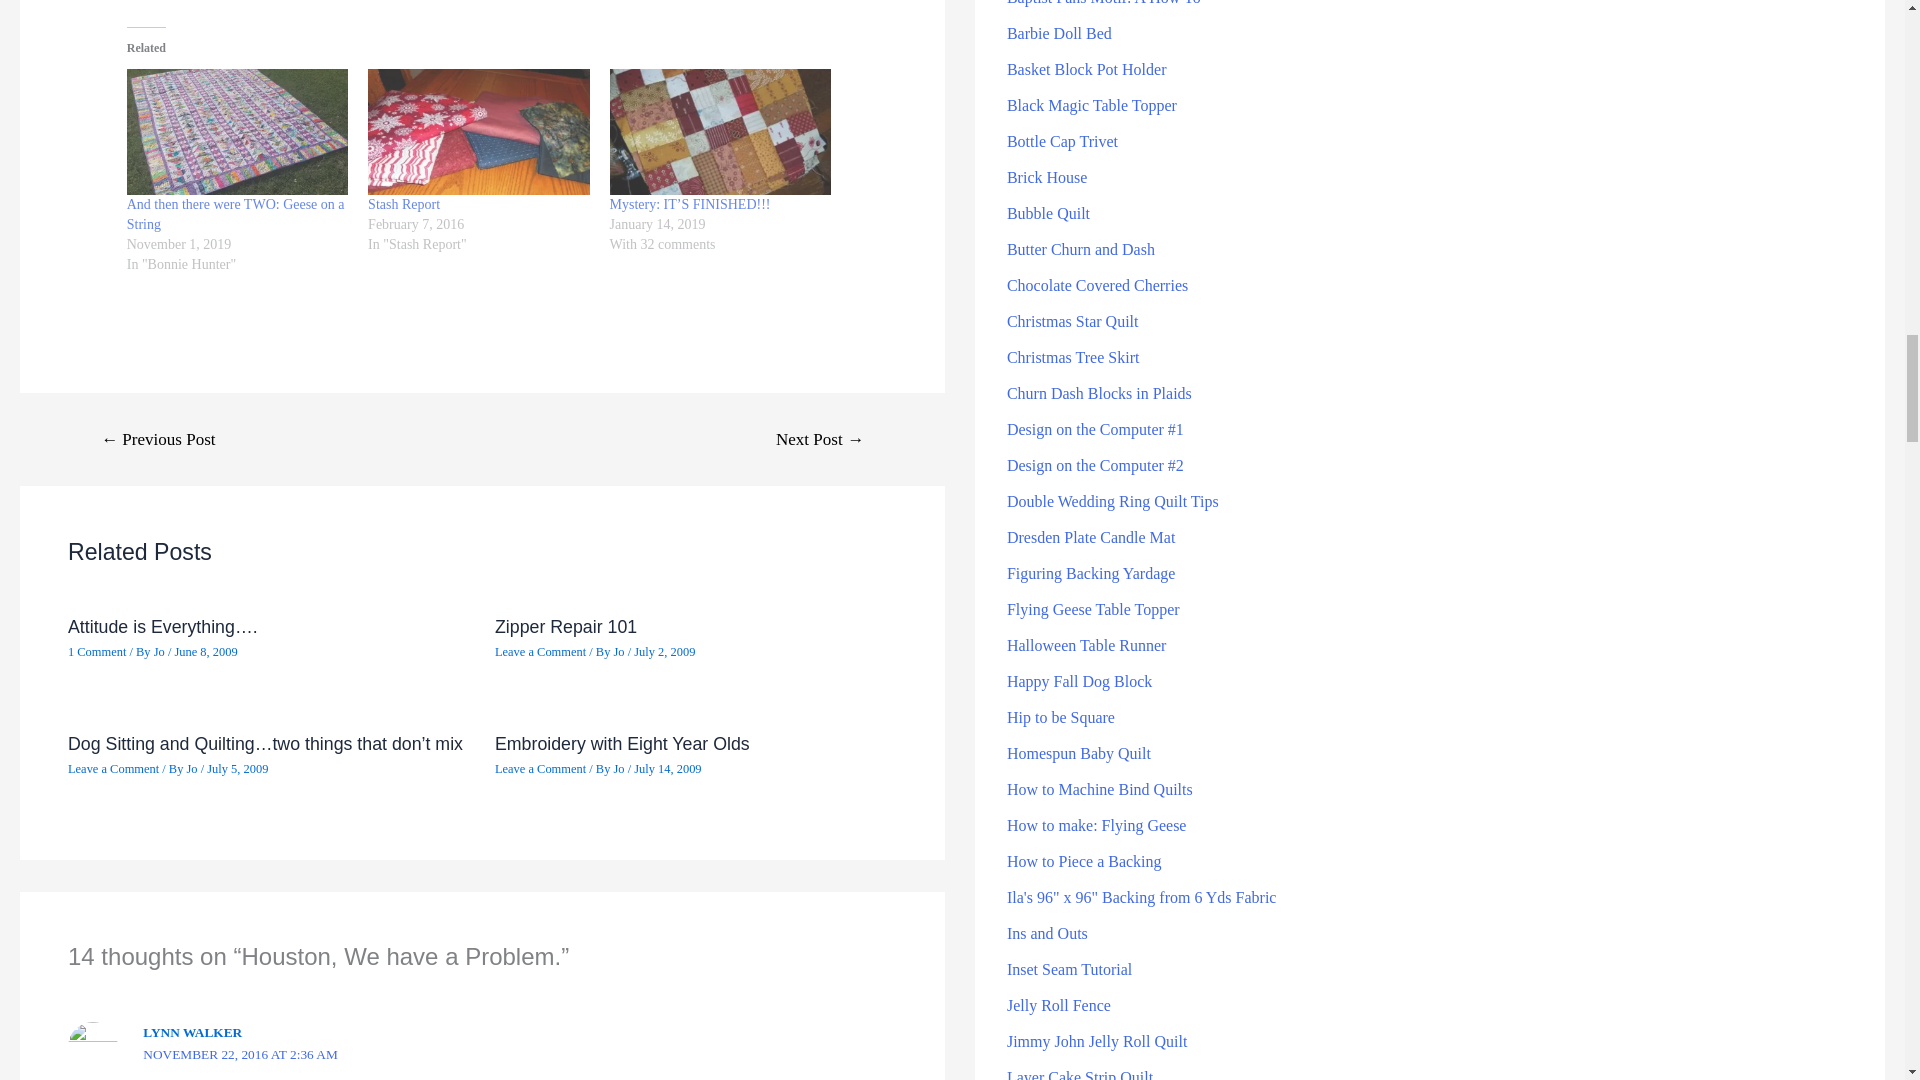  Describe the element at coordinates (478, 132) in the screenshot. I see `Stash Report` at that location.